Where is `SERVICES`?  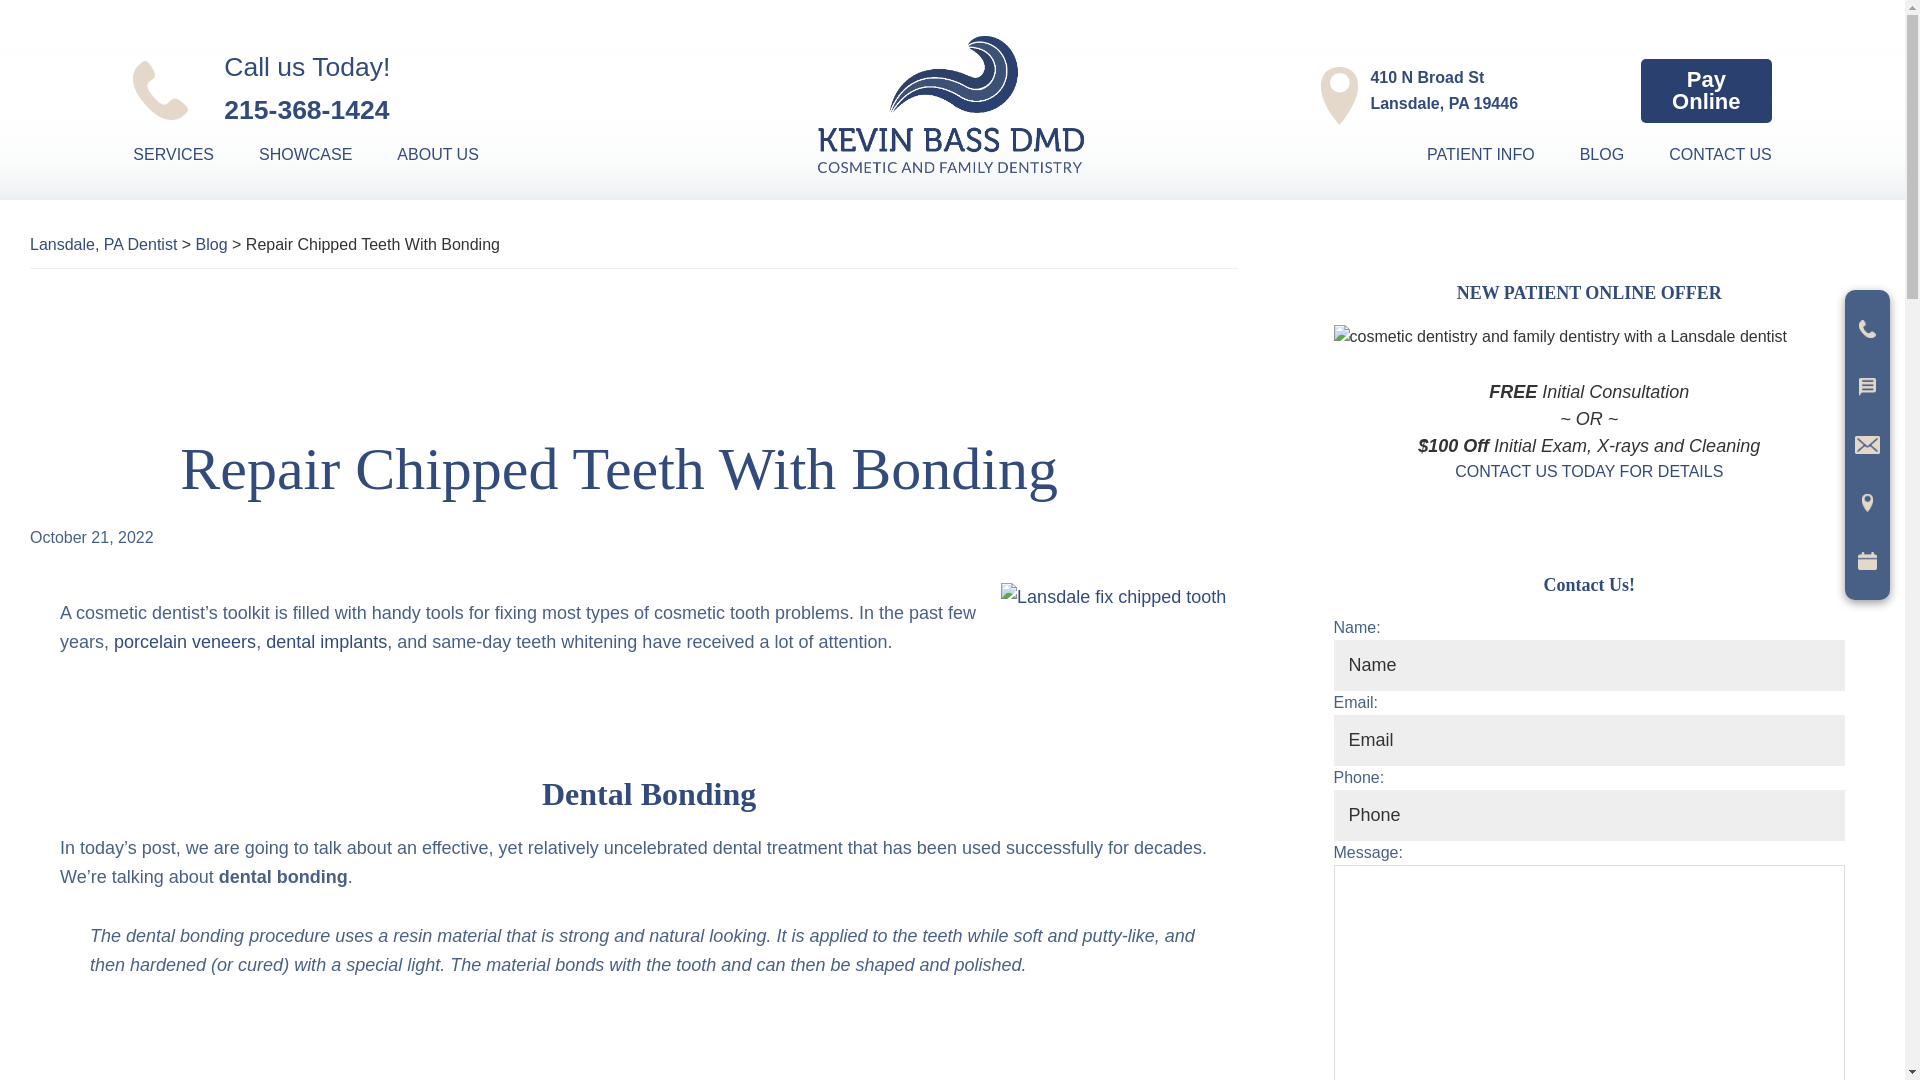
SERVICES is located at coordinates (192, 154).